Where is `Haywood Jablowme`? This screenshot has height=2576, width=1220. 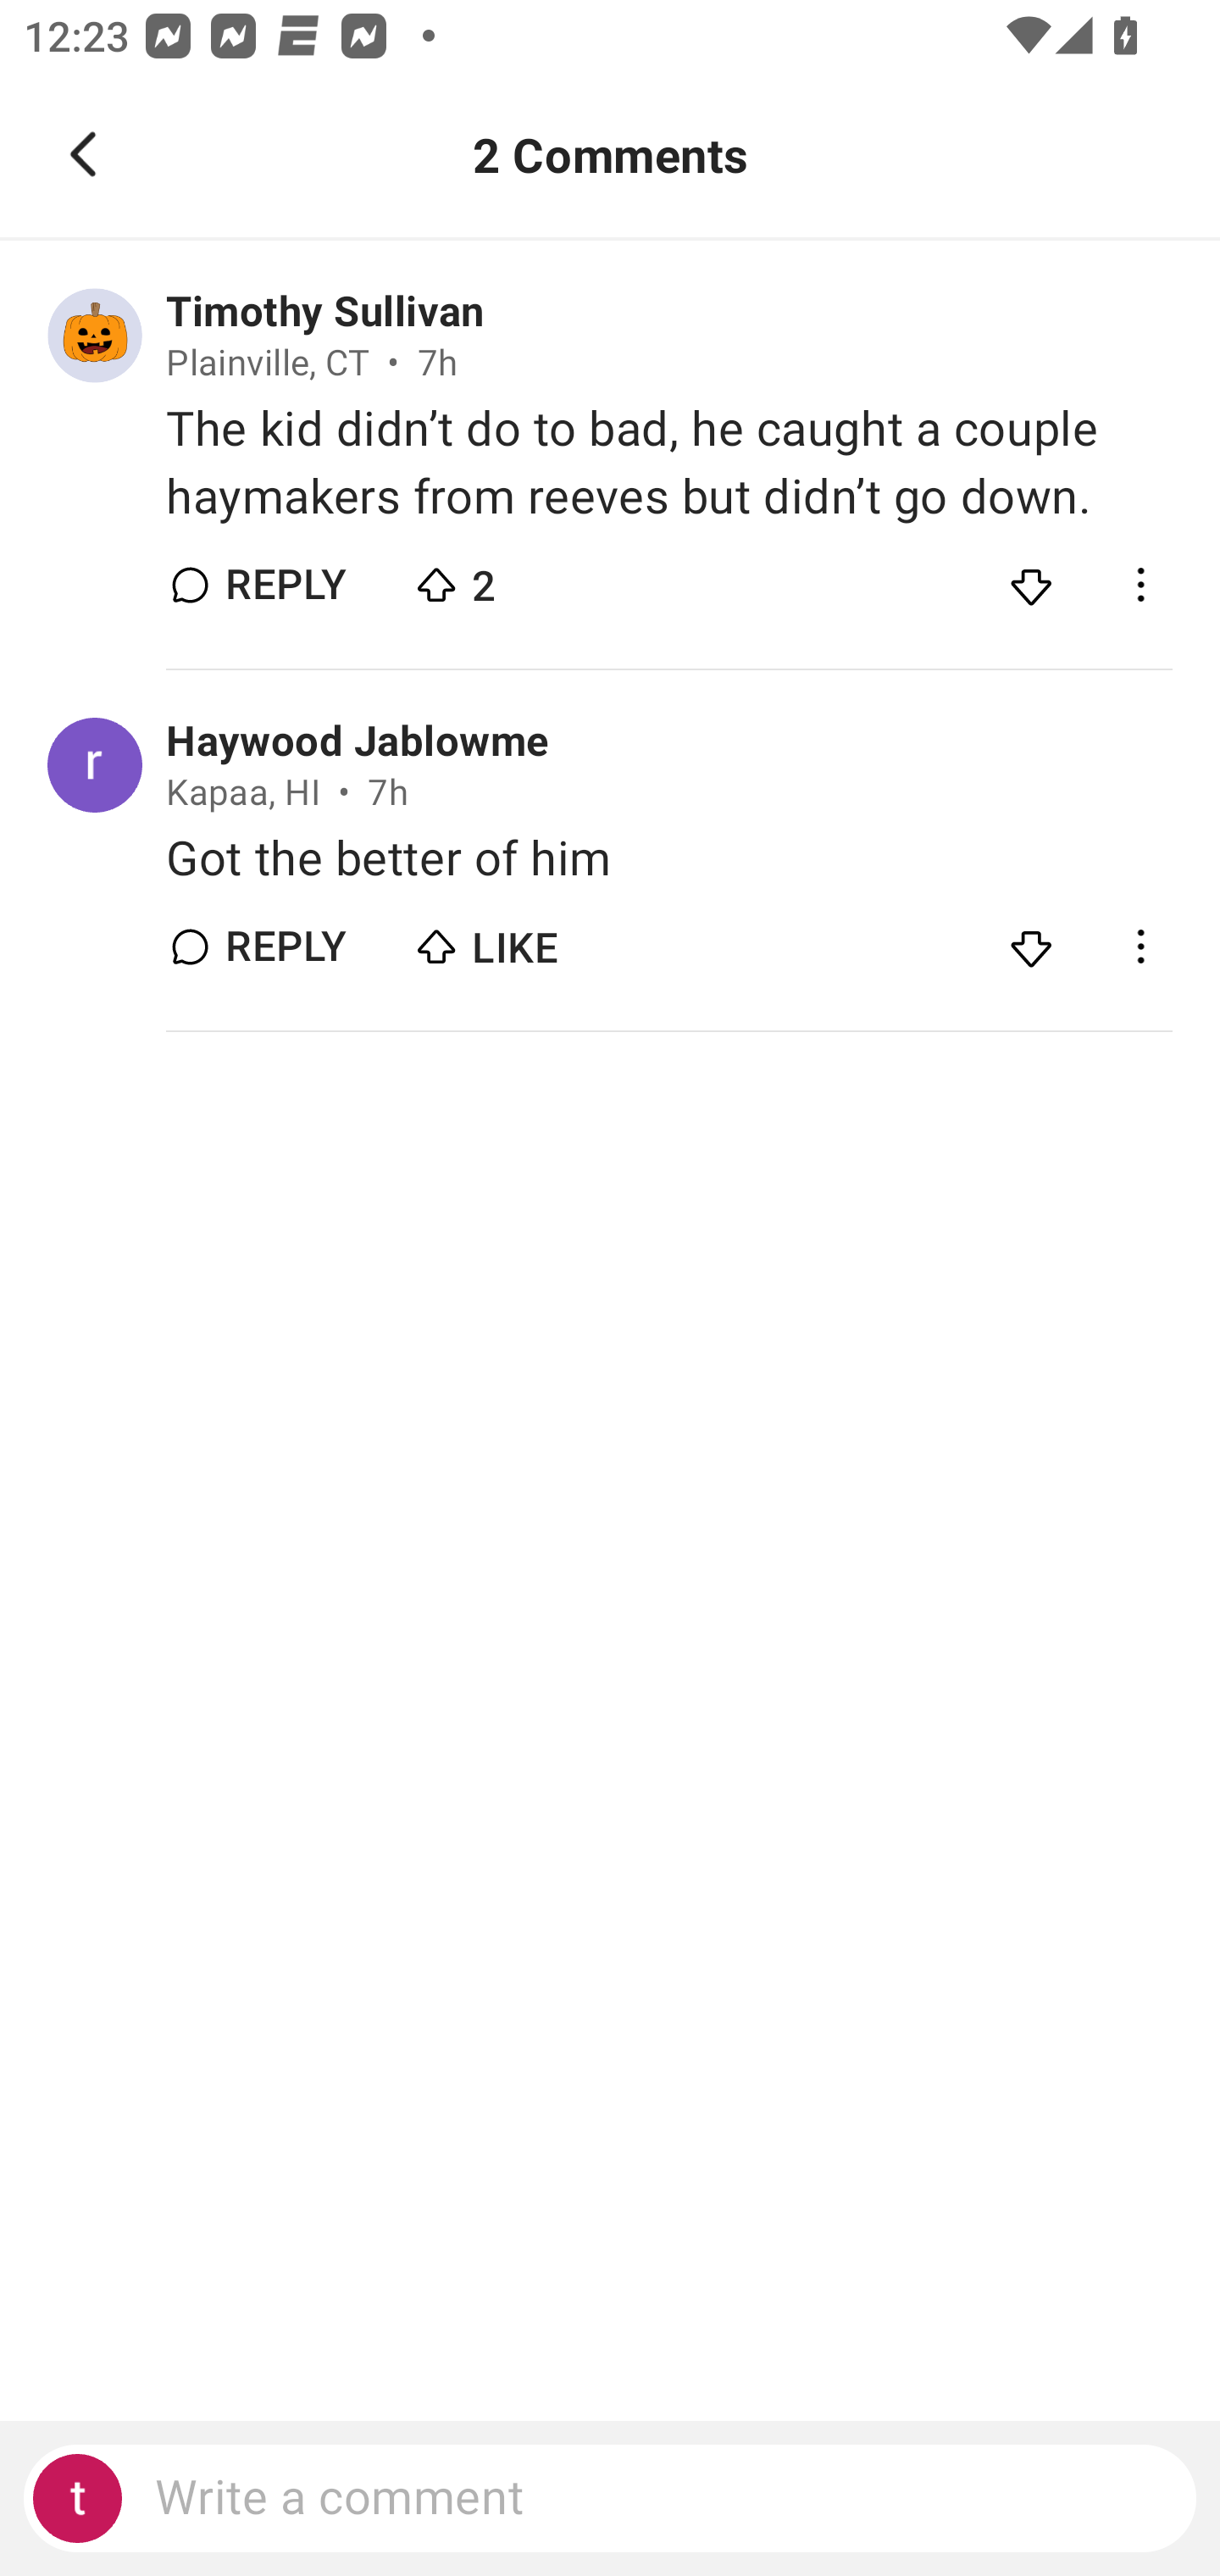
Haywood Jablowme is located at coordinates (358, 741).